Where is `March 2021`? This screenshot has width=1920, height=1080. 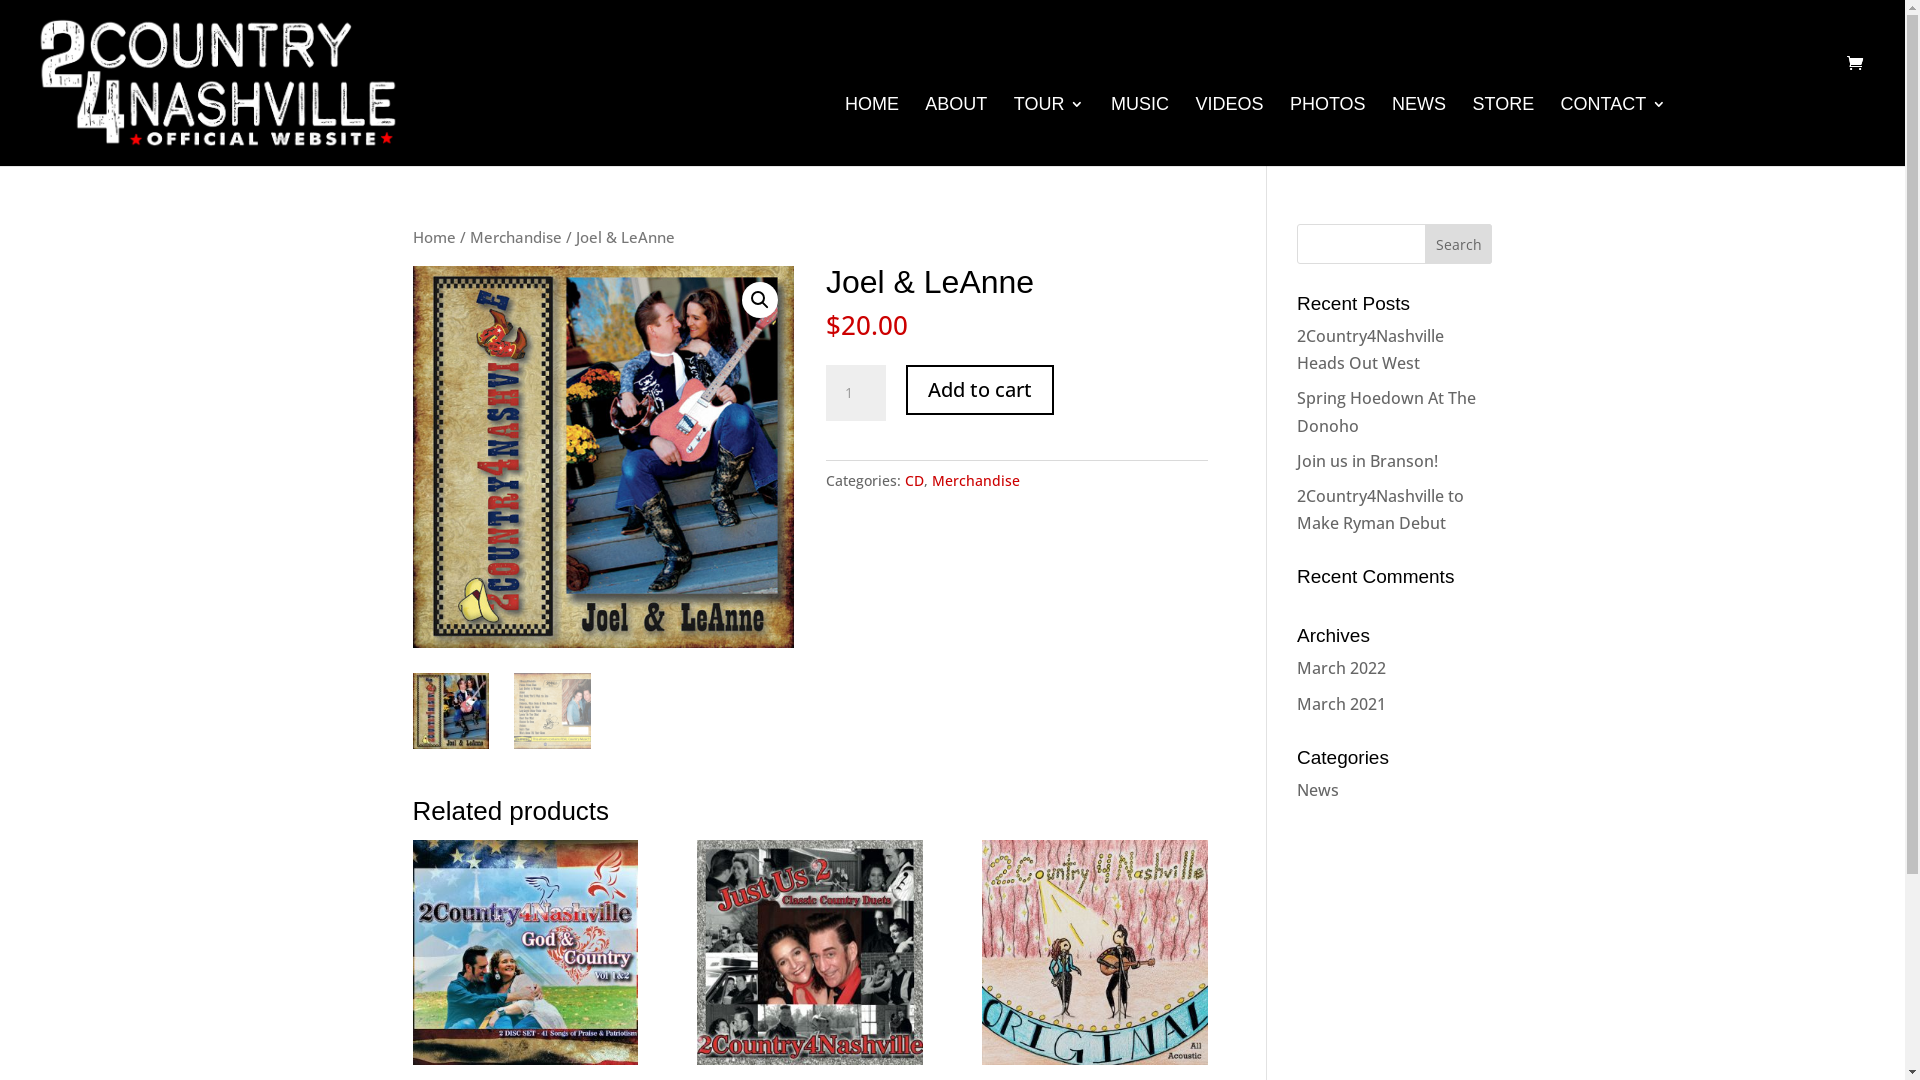 March 2021 is located at coordinates (1342, 703).